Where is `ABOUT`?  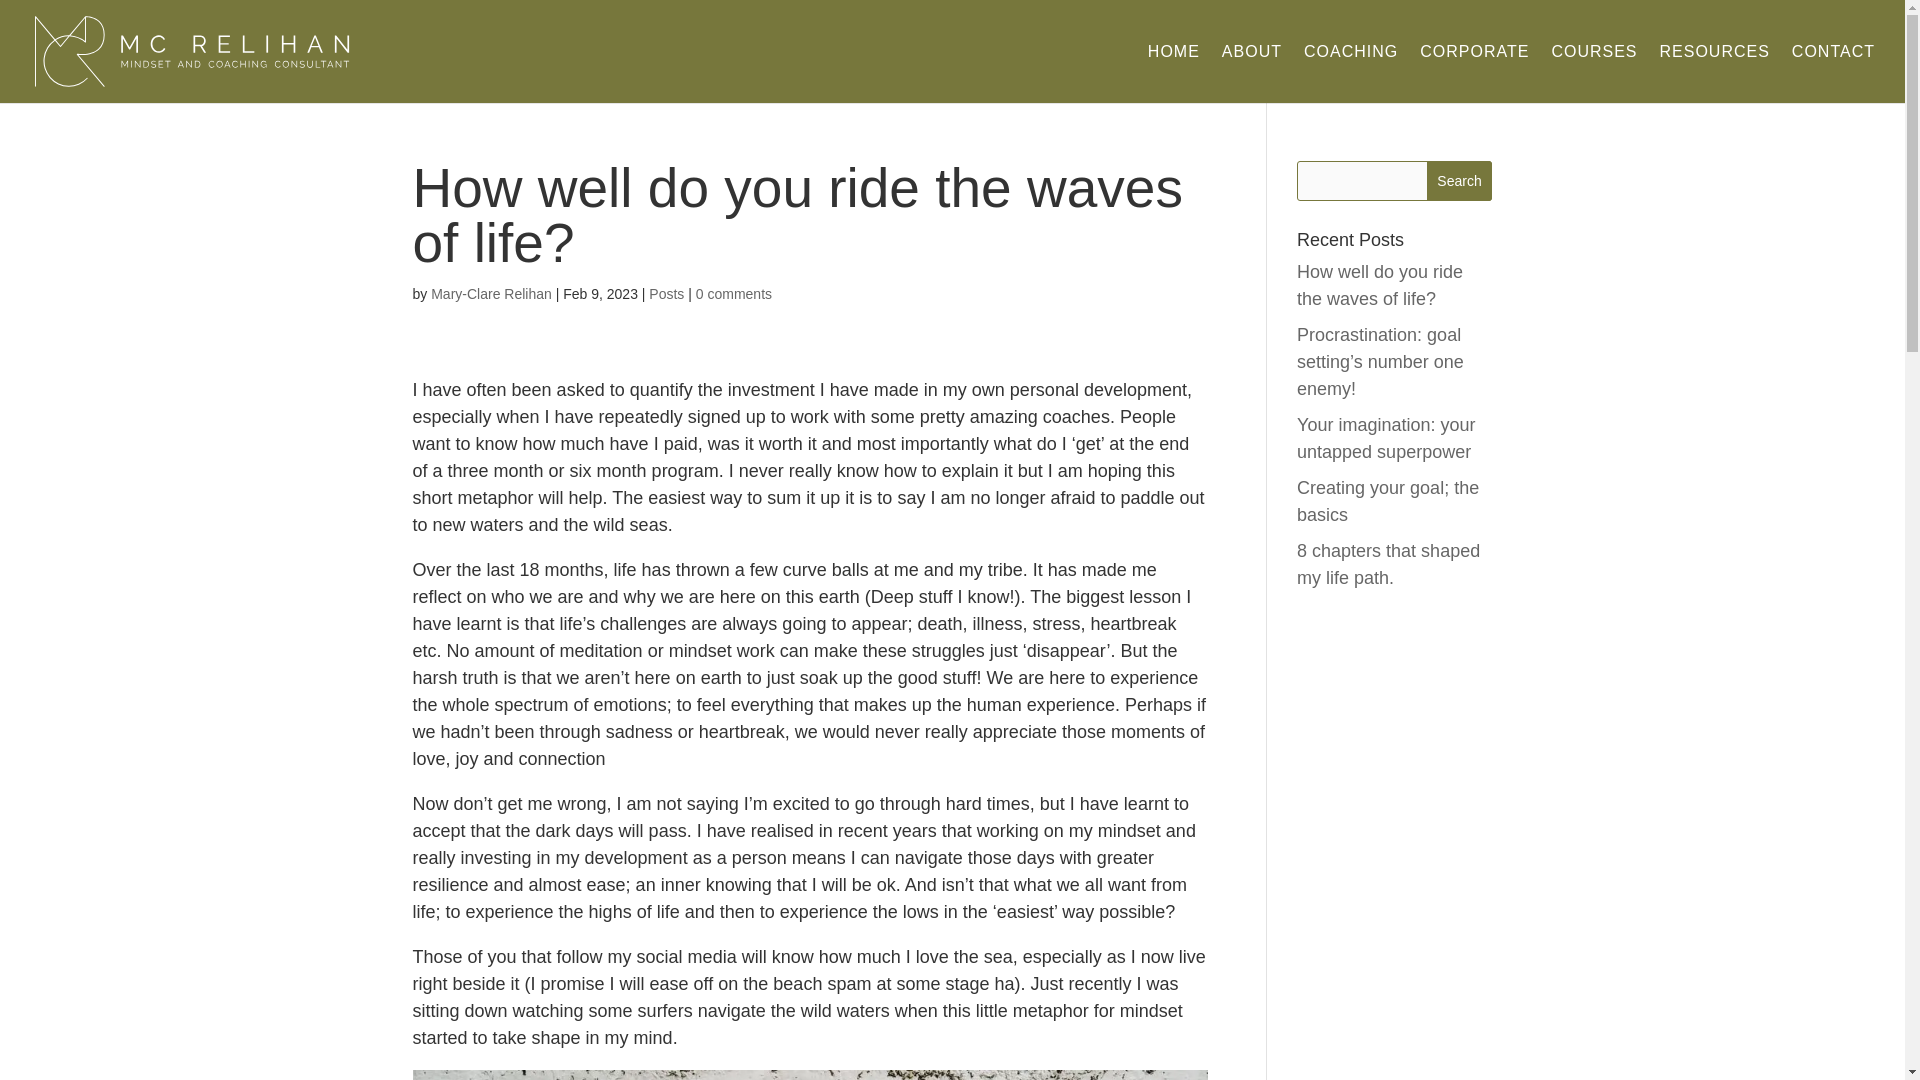
ABOUT is located at coordinates (1252, 55).